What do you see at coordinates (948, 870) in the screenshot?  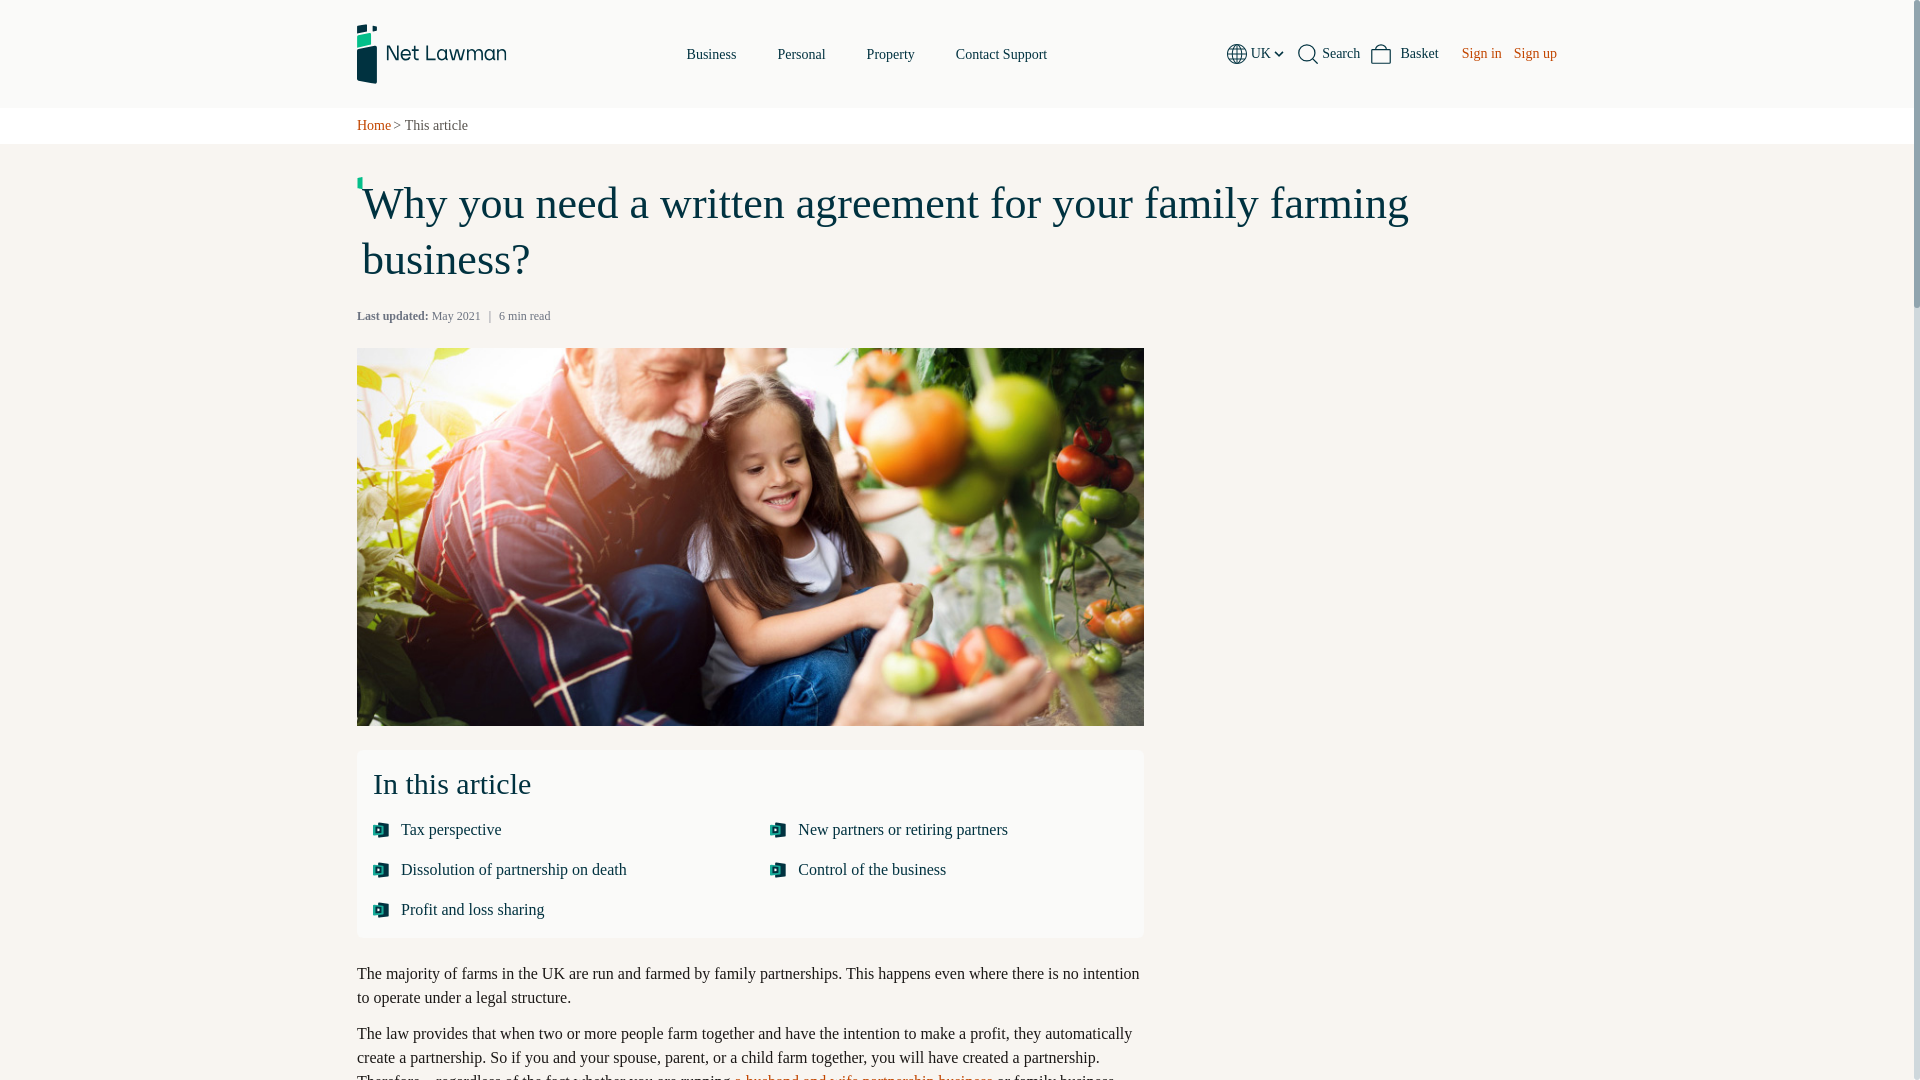 I see `Control of the business` at bounding box center [948, 870].